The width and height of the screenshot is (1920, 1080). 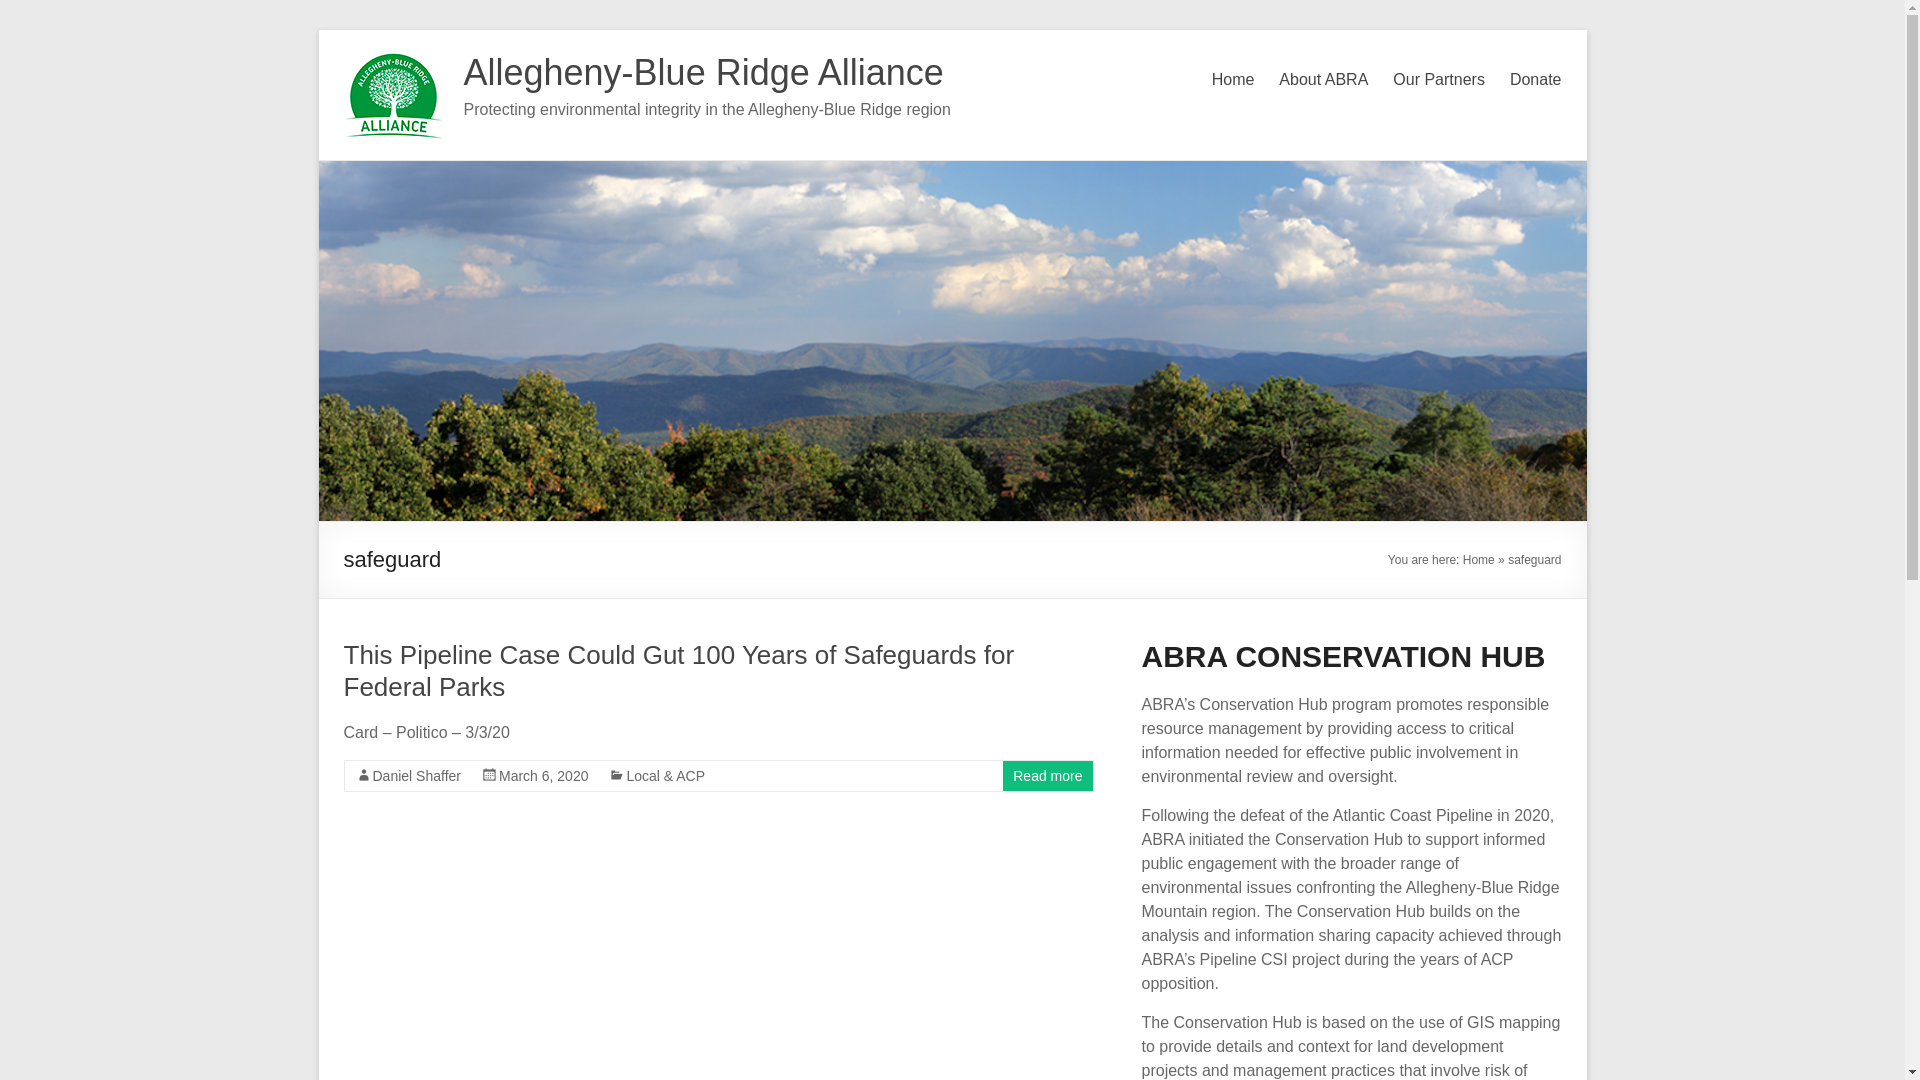 I want to click on Daniel Shaffer, so click(x=416, y=776).